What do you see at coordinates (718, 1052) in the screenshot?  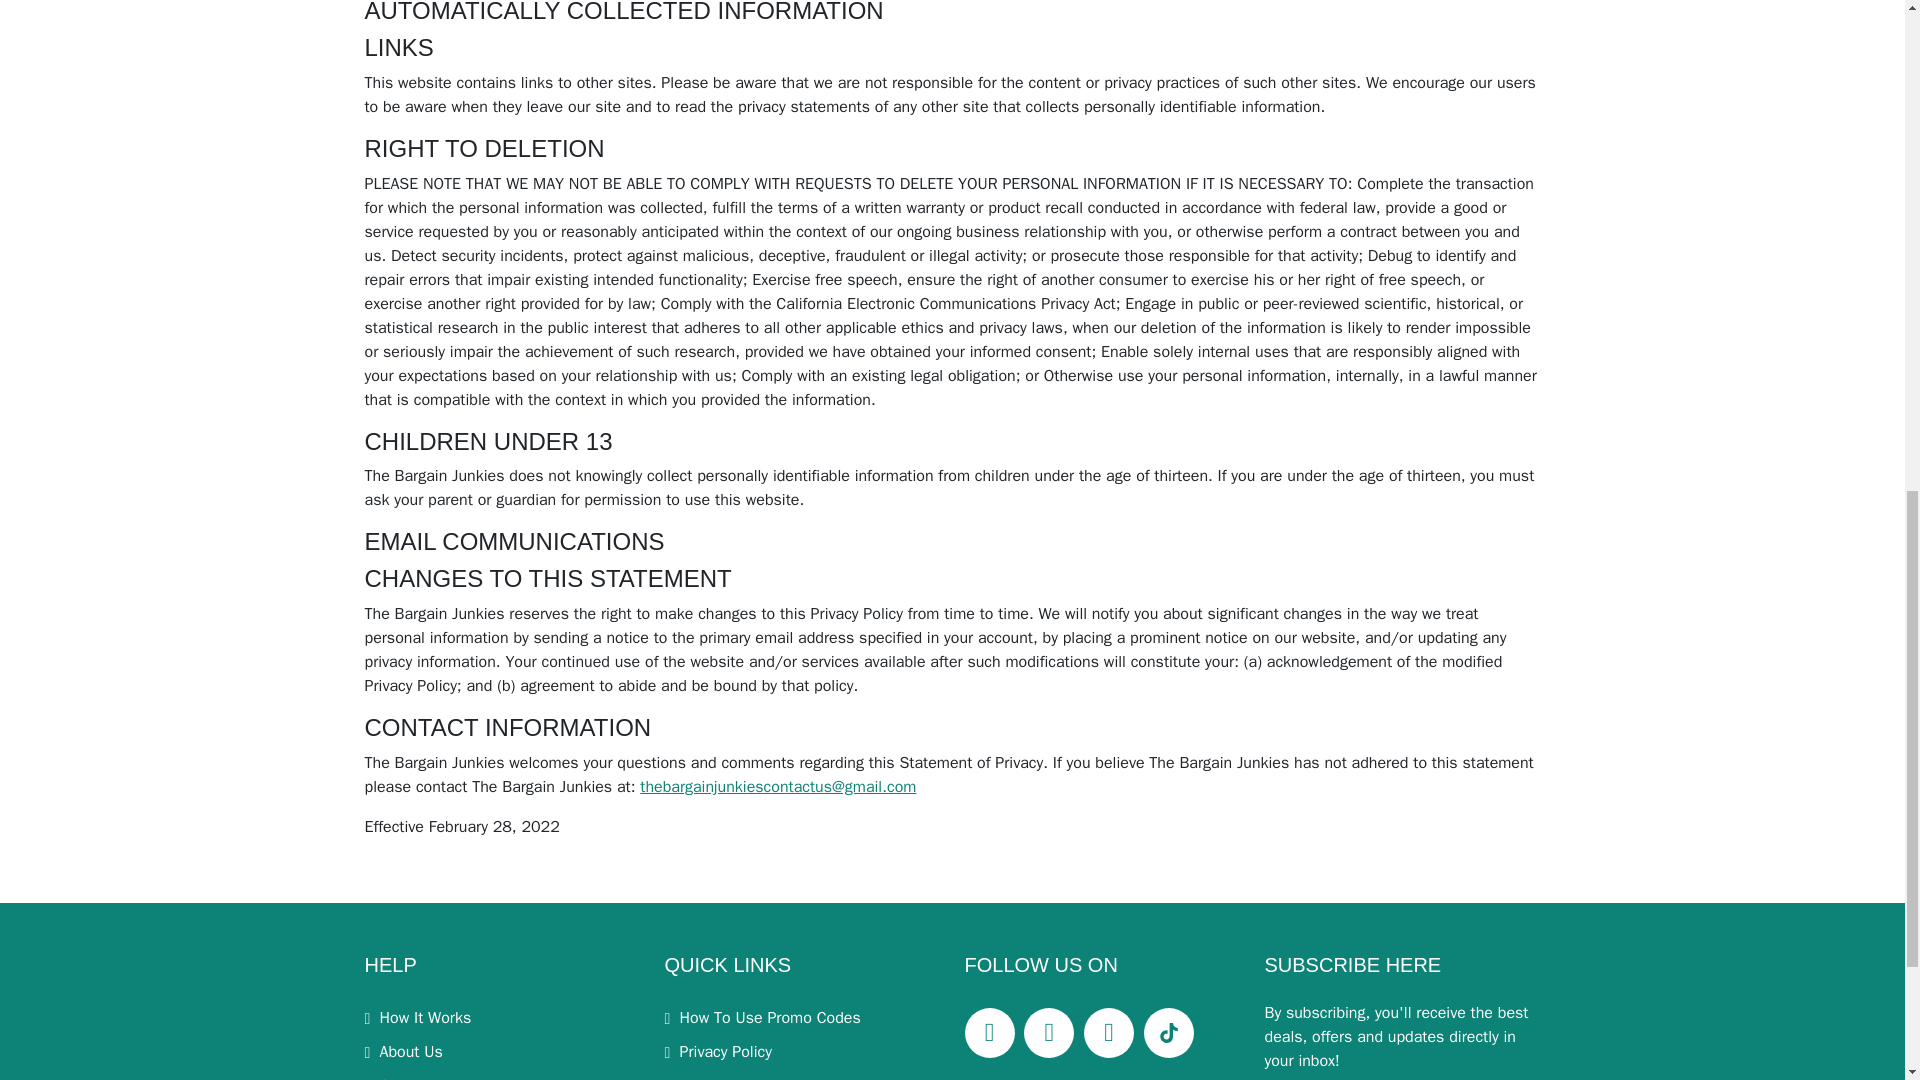 I see `Privacy Policy` at bounding box center [718, 1052].